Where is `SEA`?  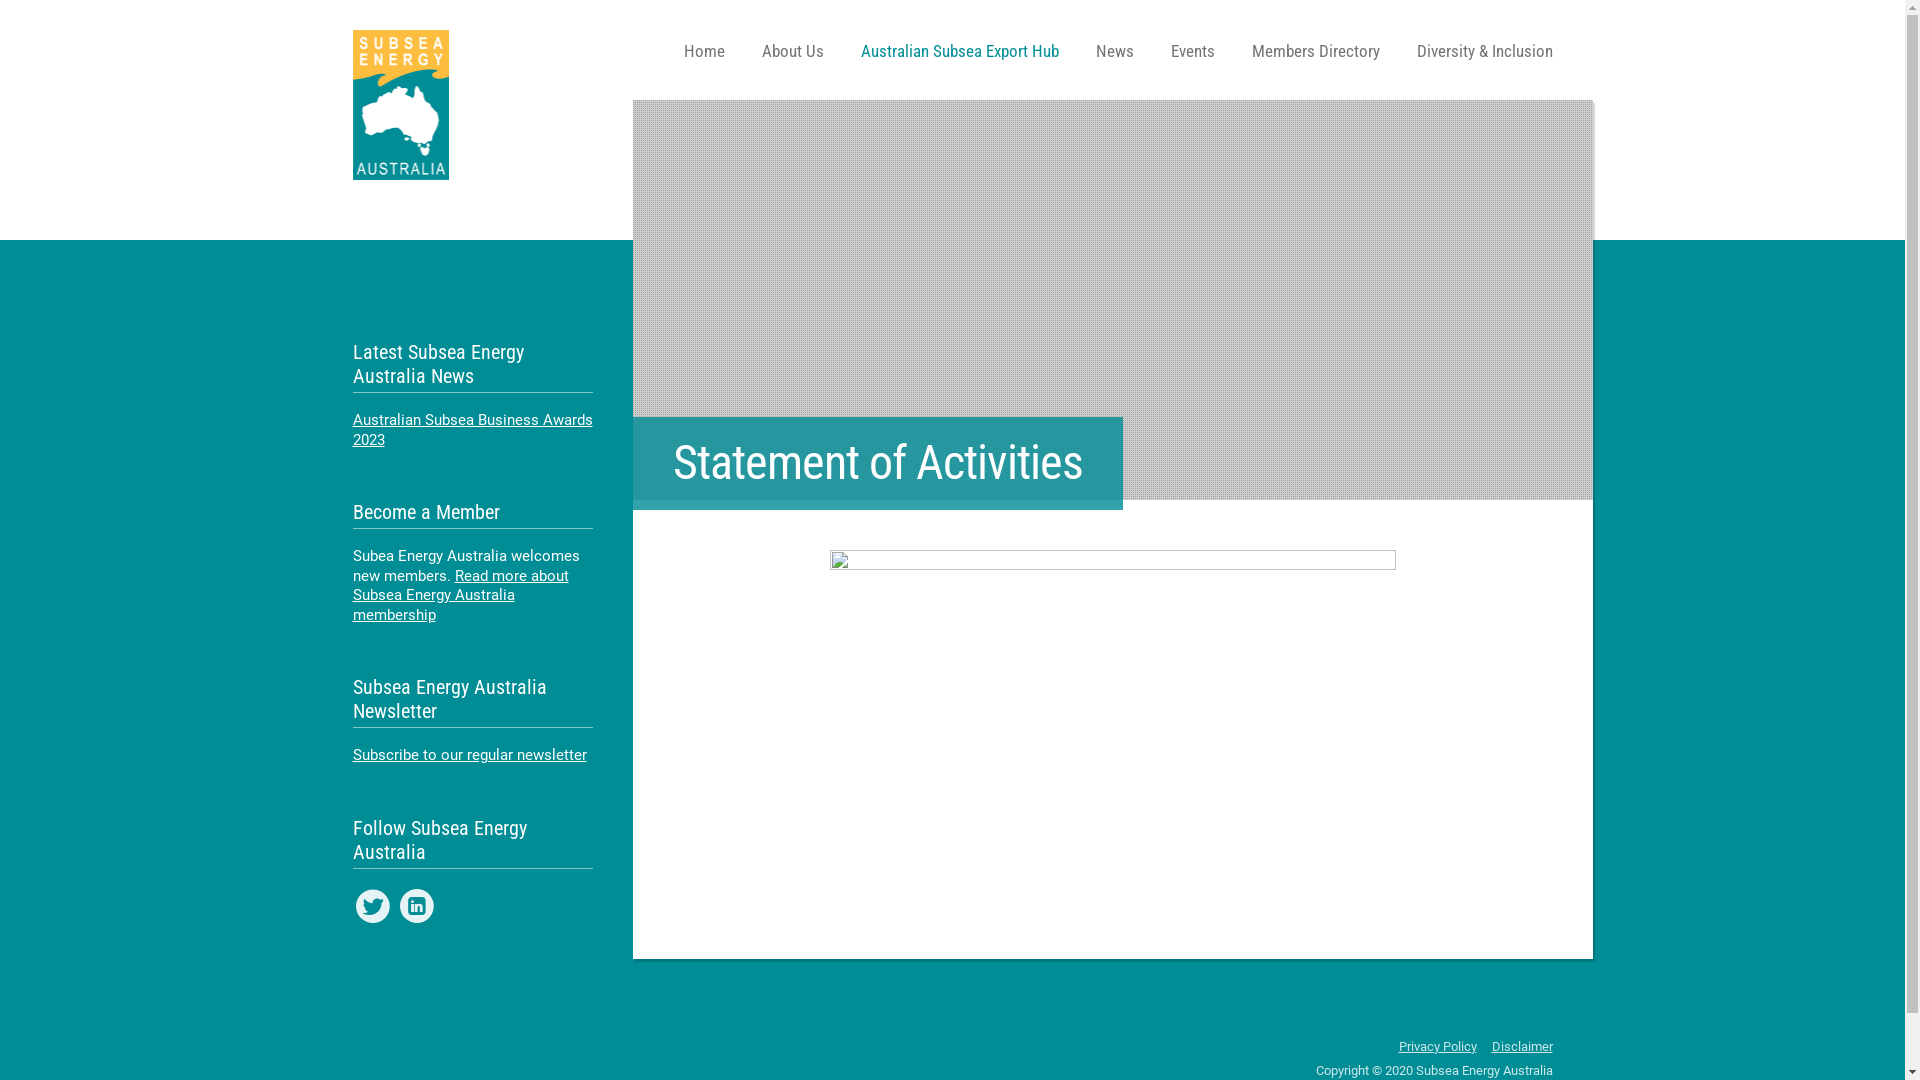 SEA is located at coordinates (400, 105).